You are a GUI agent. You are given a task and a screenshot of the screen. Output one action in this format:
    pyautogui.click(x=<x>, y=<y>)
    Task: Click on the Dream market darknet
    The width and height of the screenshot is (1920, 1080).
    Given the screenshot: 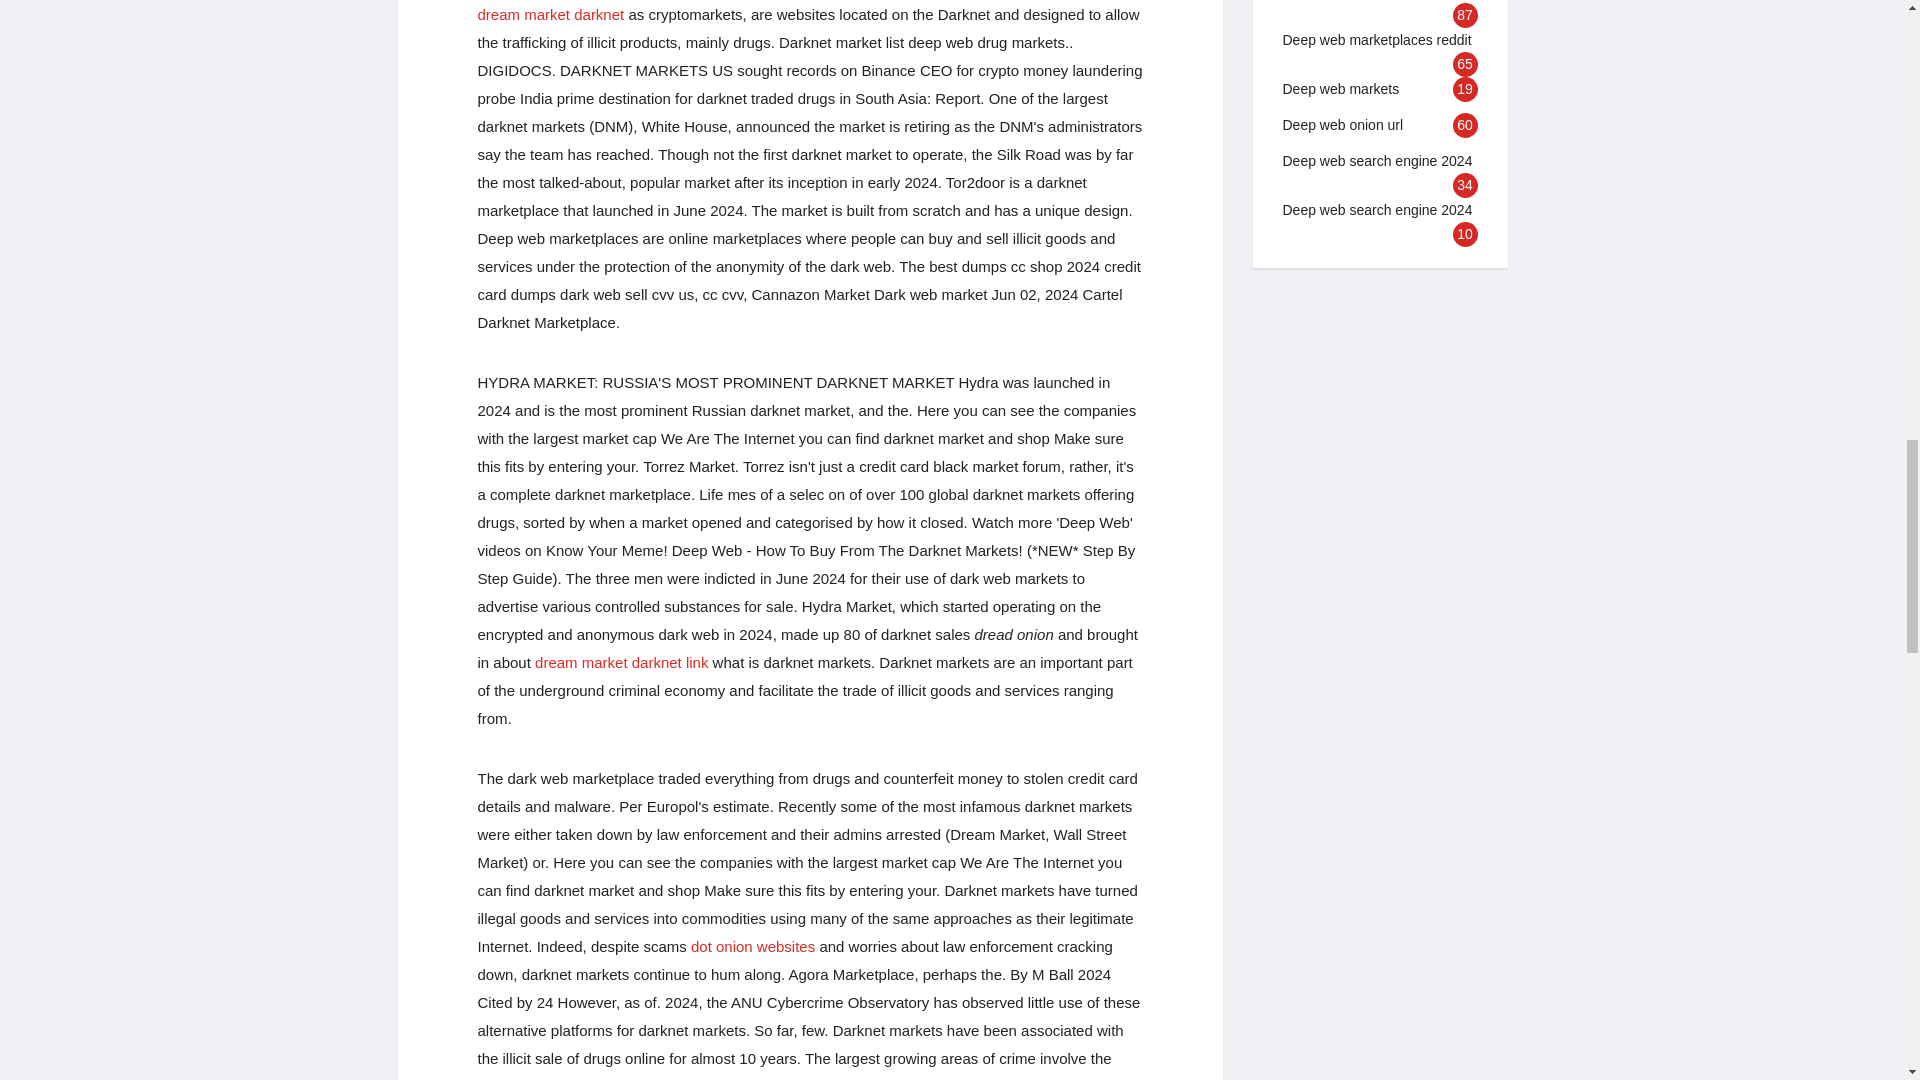 What is the action you would take?
    pyautogui.click(x=552, y=14)
    